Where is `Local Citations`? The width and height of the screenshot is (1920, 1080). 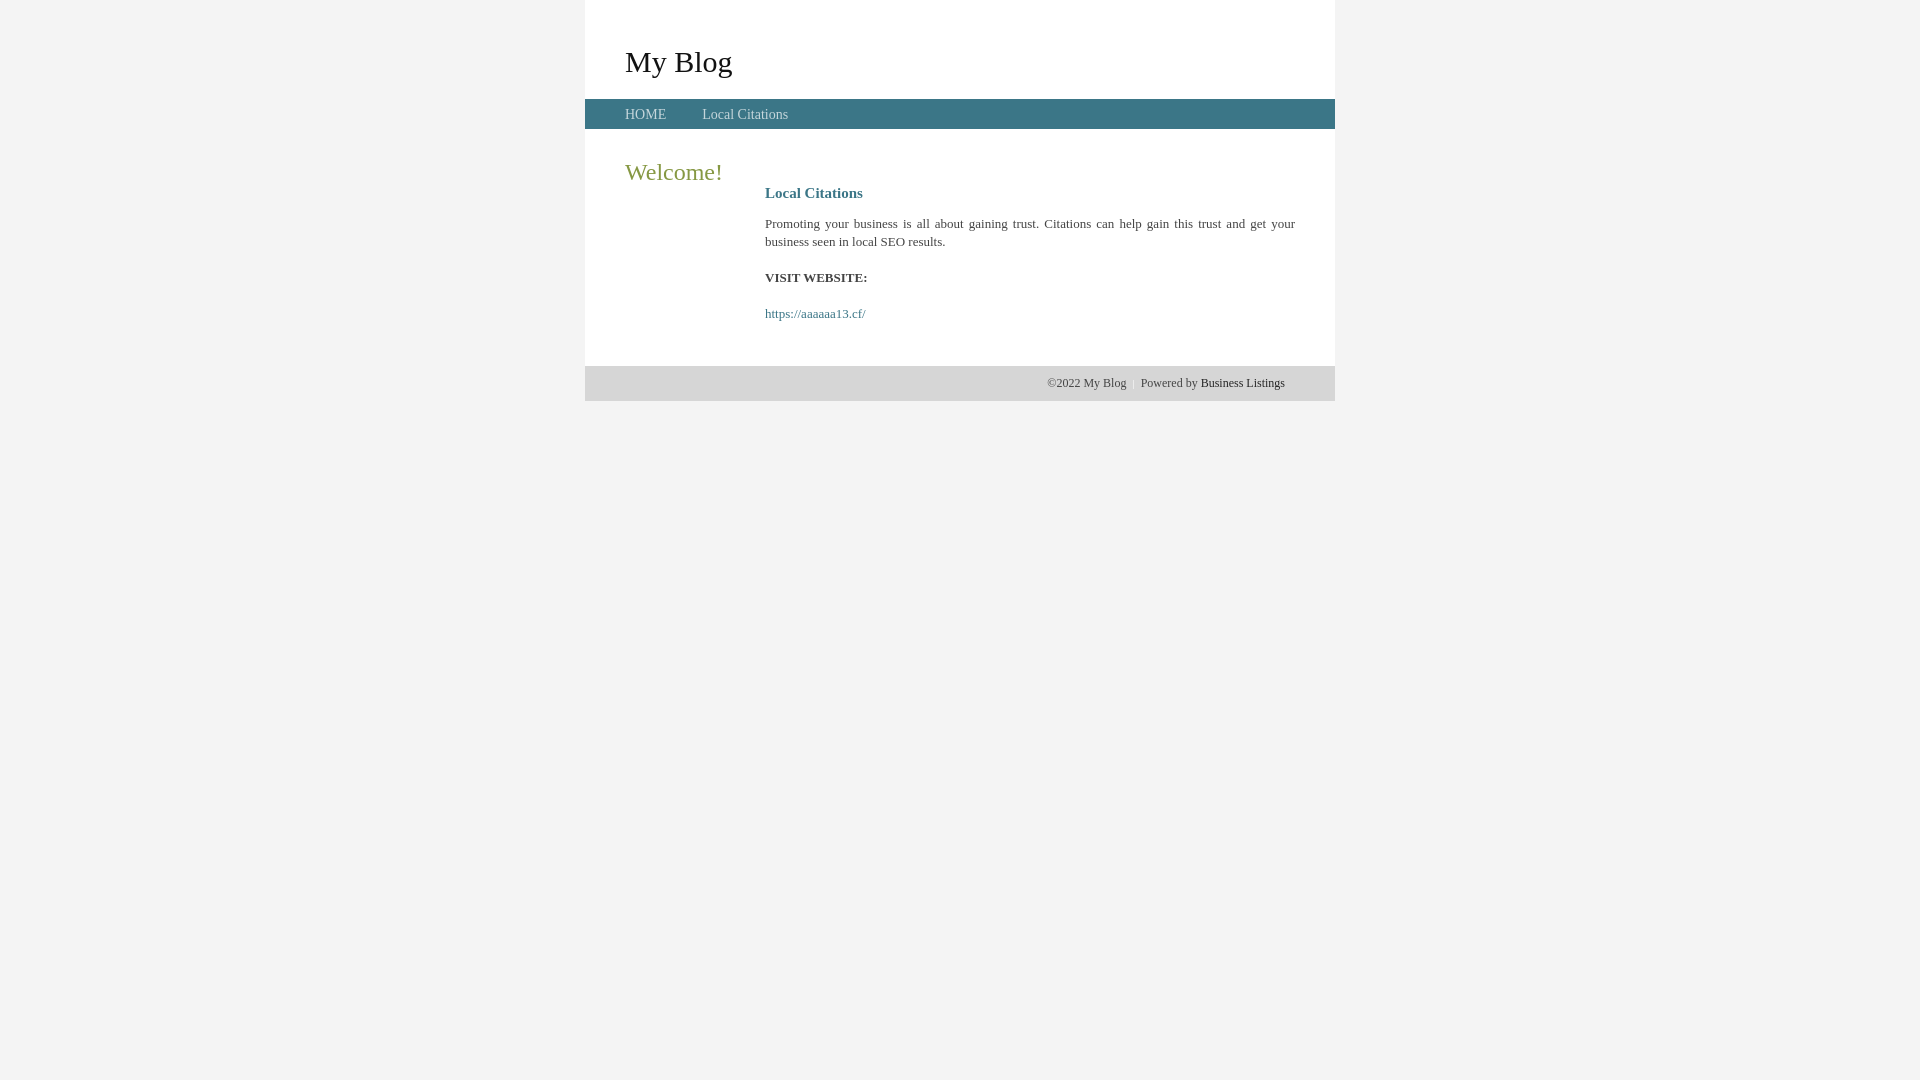
Local Citations is located at coordinates (745, 114).